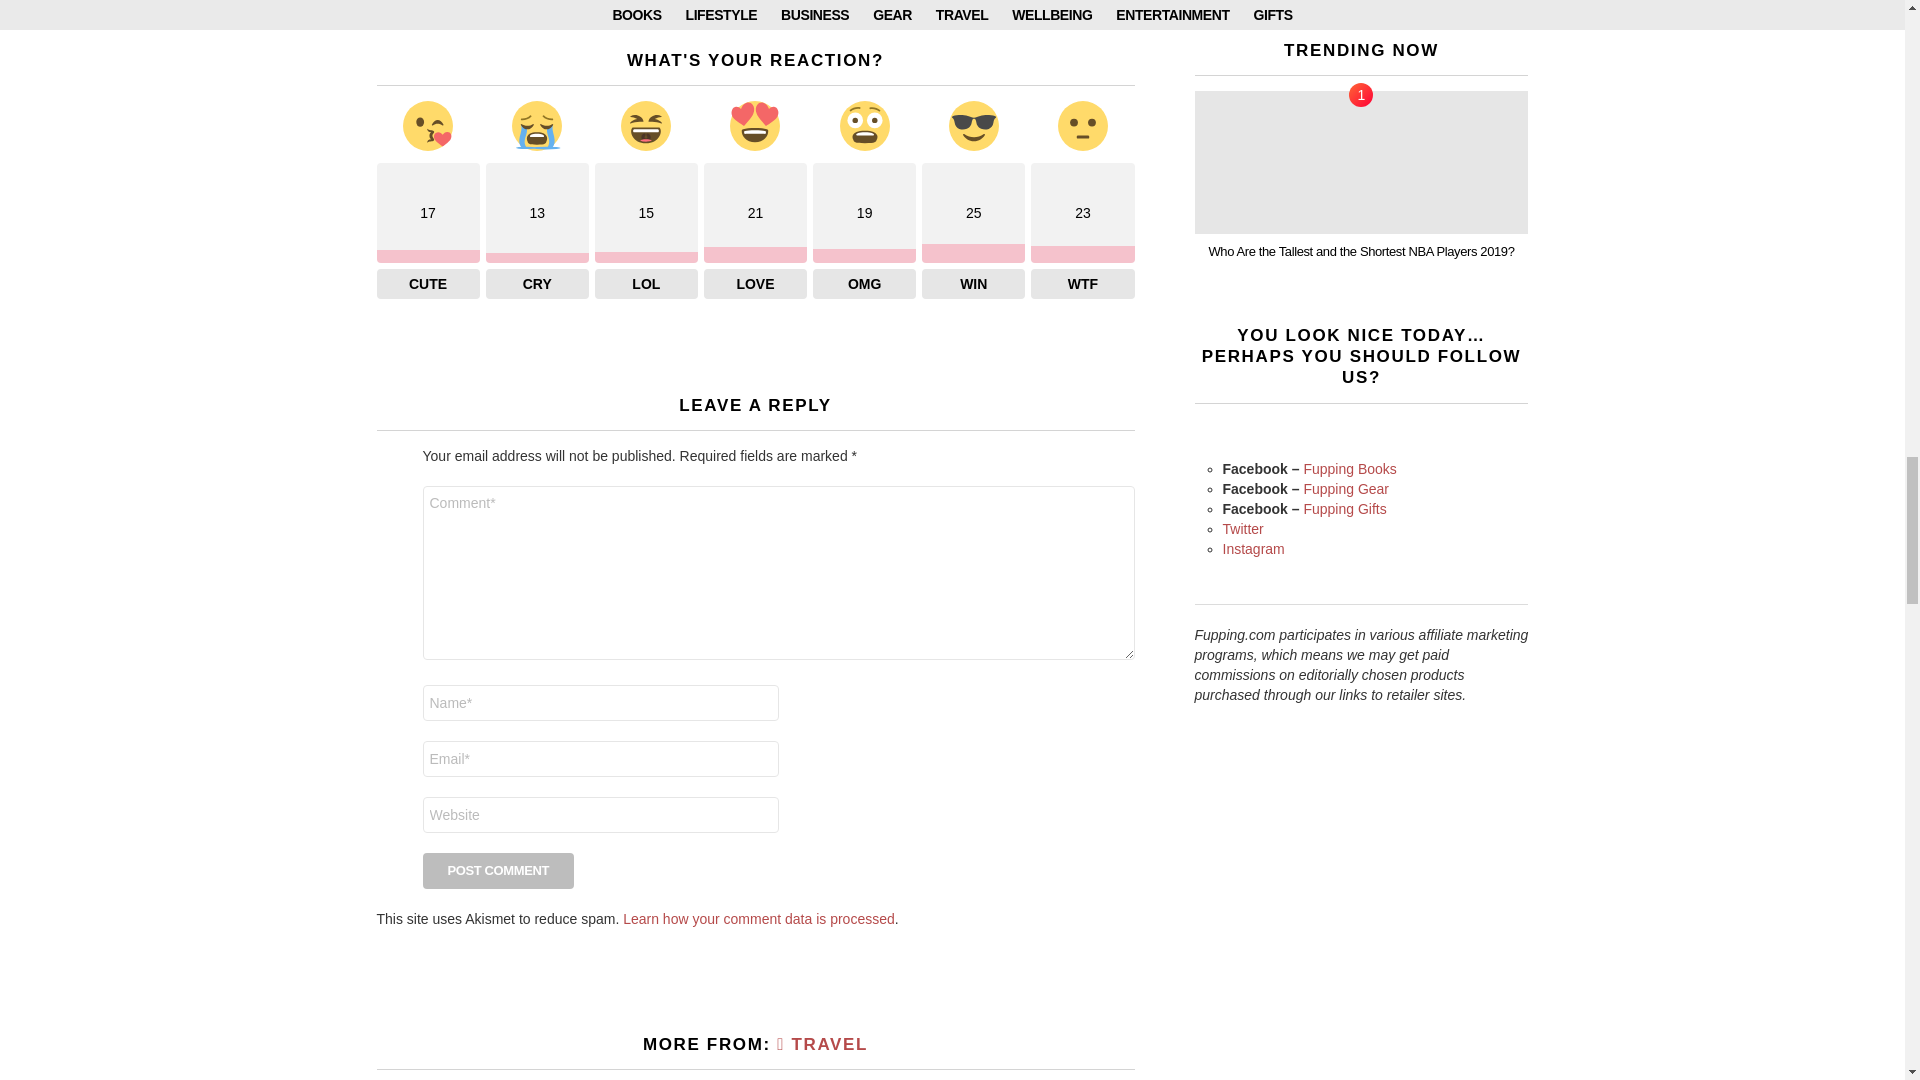 Image resolution: width=1920 pixels, height=1080 pixels. I want to click on Post Comment, so click(498, 870).